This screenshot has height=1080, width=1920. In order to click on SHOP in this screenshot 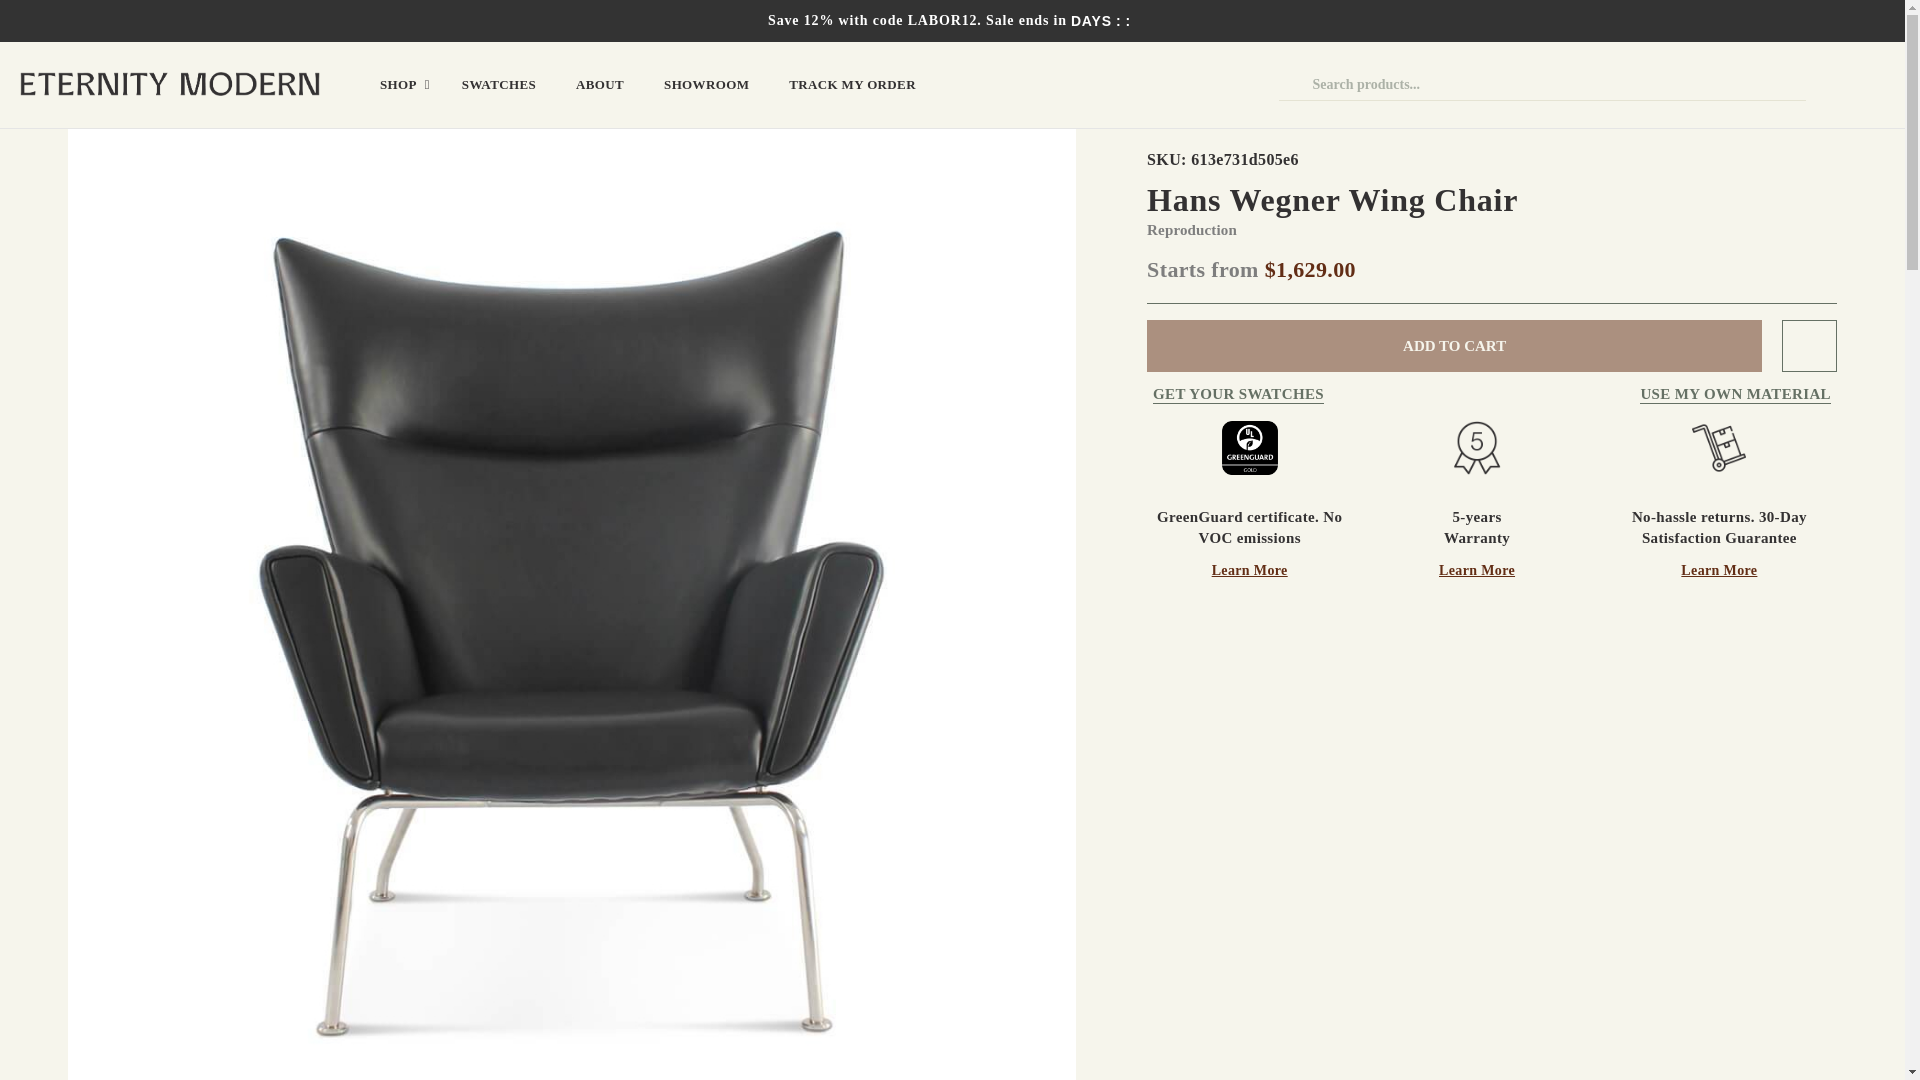, I will do `click(400, 84)`.